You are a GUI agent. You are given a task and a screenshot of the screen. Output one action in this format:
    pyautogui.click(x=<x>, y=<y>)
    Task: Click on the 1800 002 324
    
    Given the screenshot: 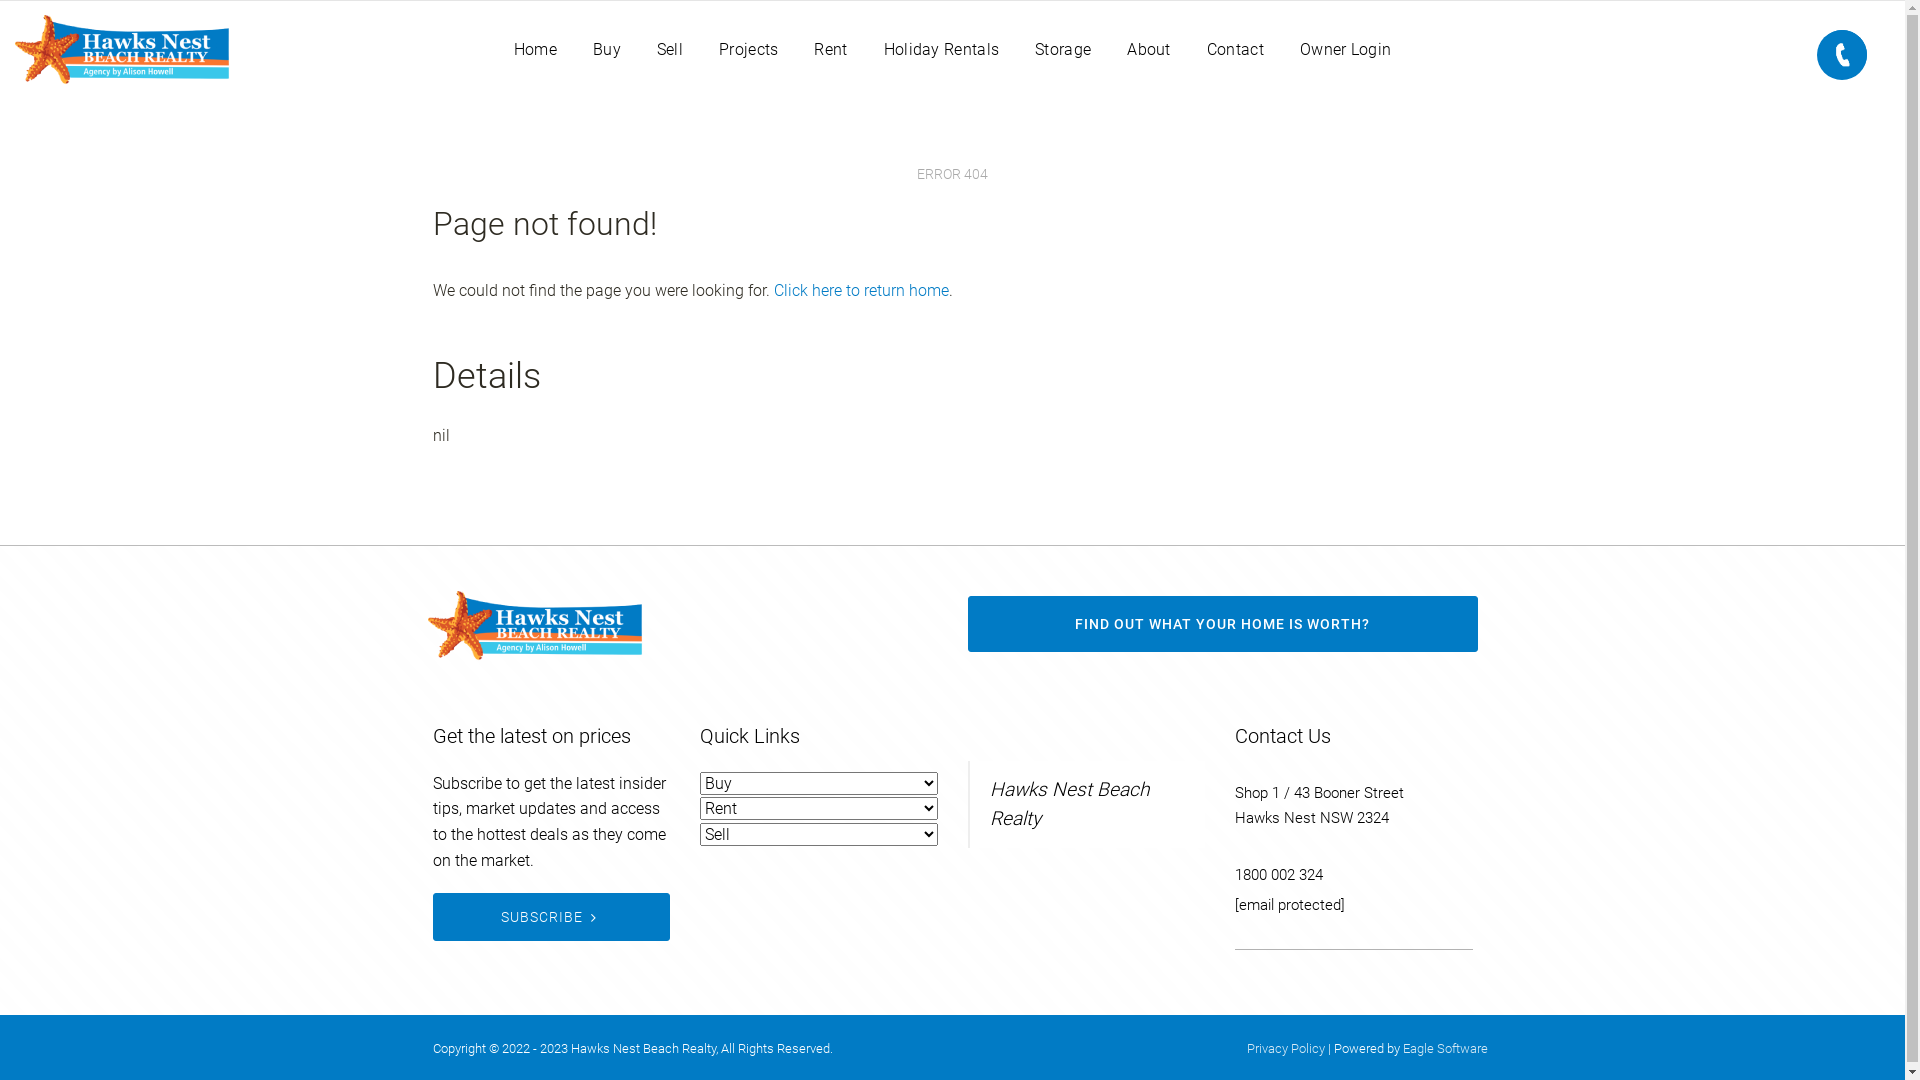 What is the action you would take?
    pyautogui.click(x=1279, y=875)
    